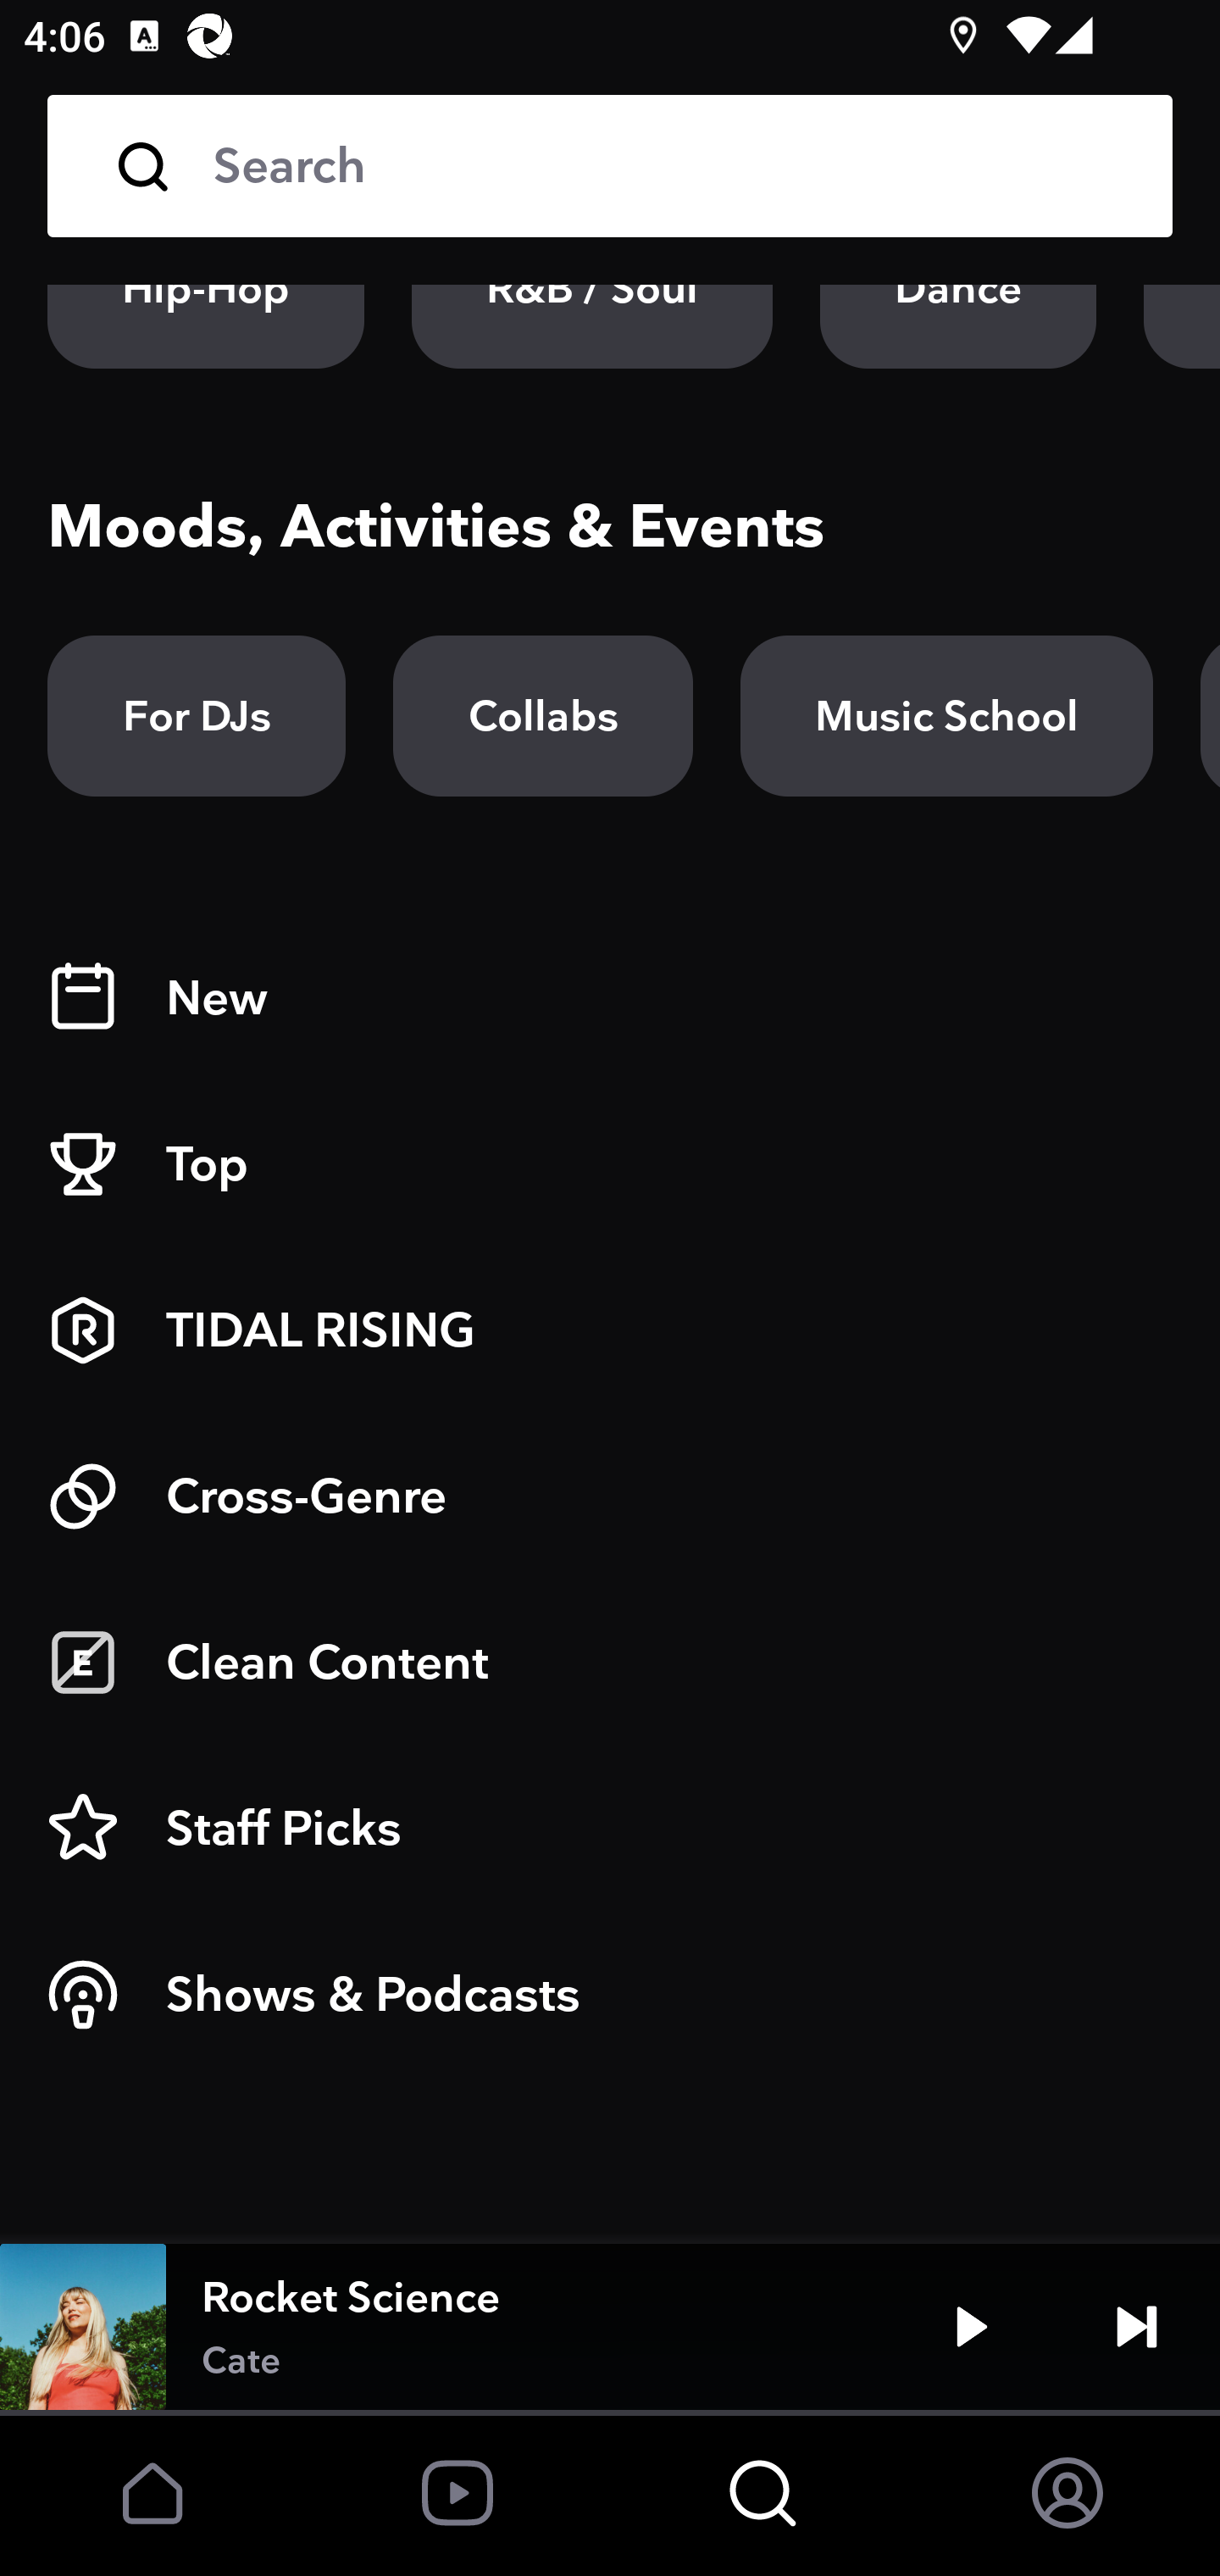 This screenshot has width=1220, height=2576. Describe the element at coordinates (971, 2327) in the screenshot. I see `Play` at that location.